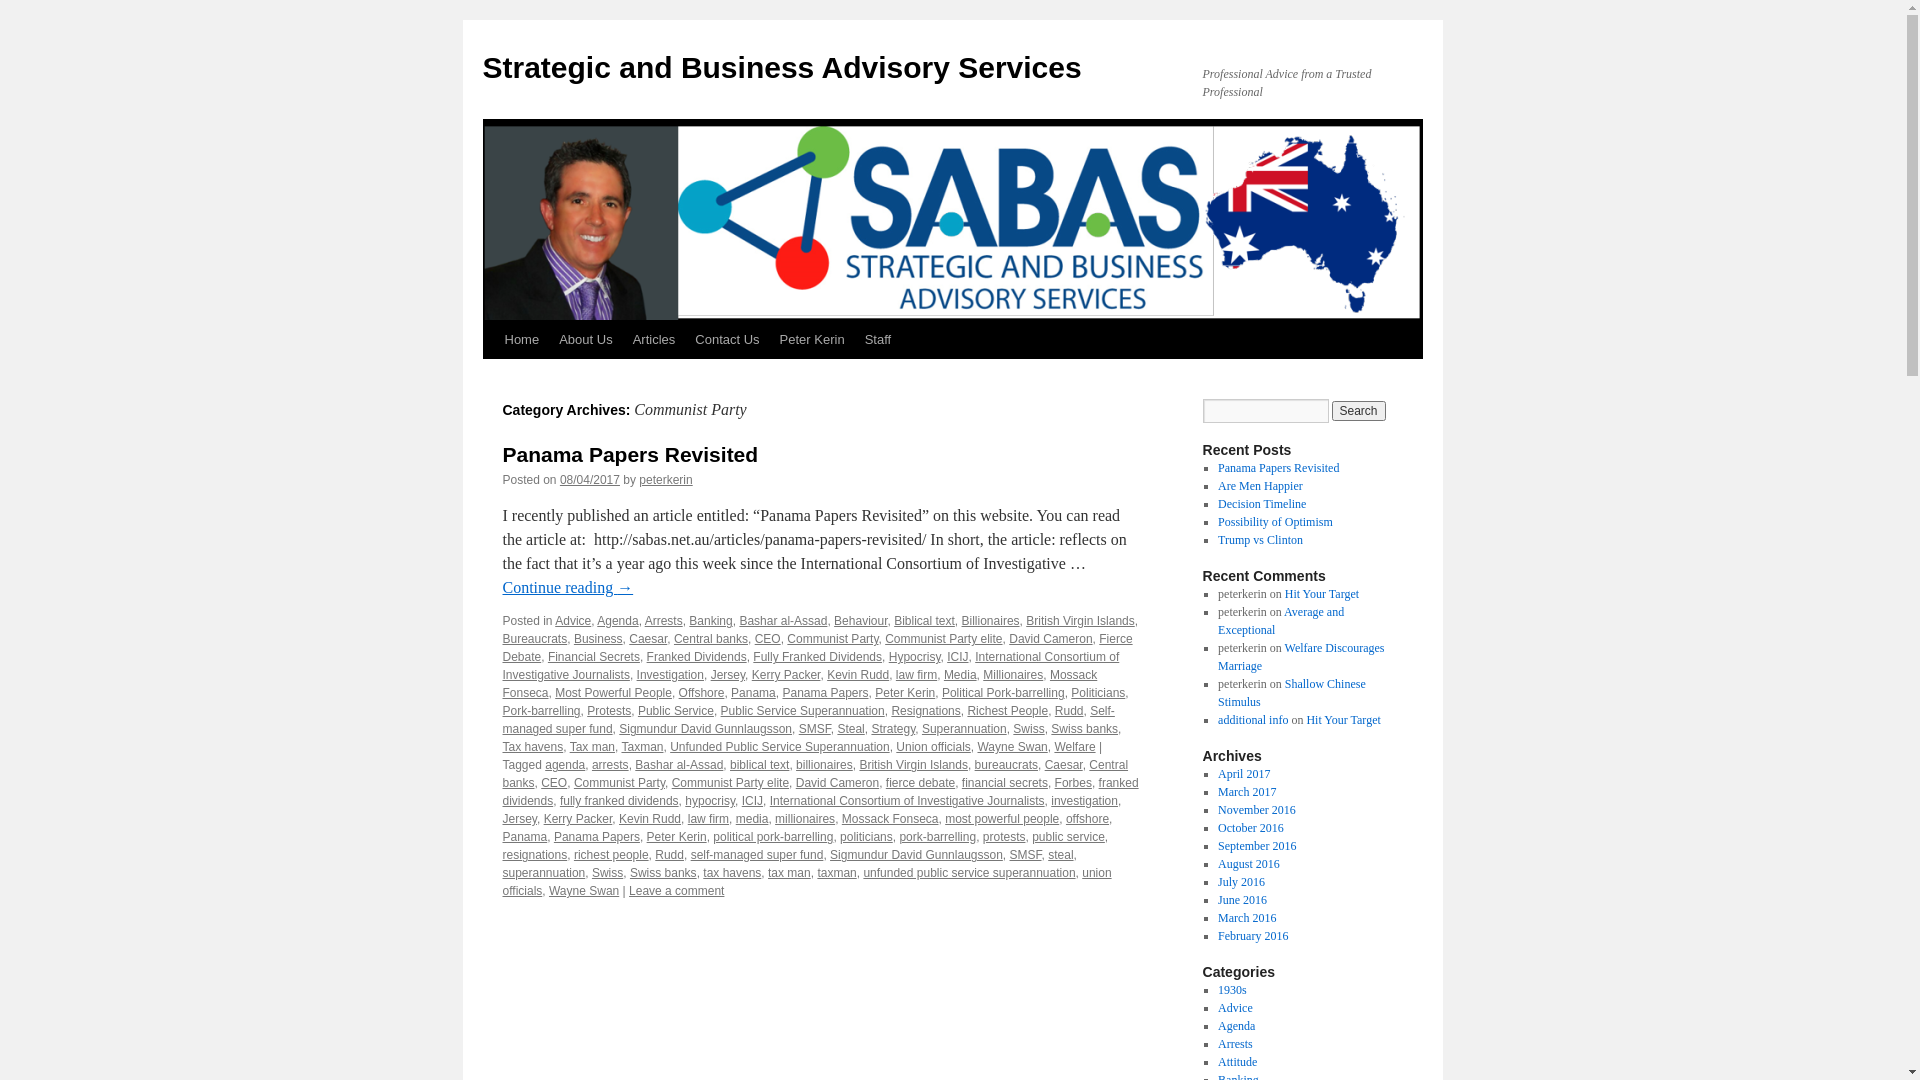 The image size is (1920, 1080). I want to click on Staff, so click(878, 340).